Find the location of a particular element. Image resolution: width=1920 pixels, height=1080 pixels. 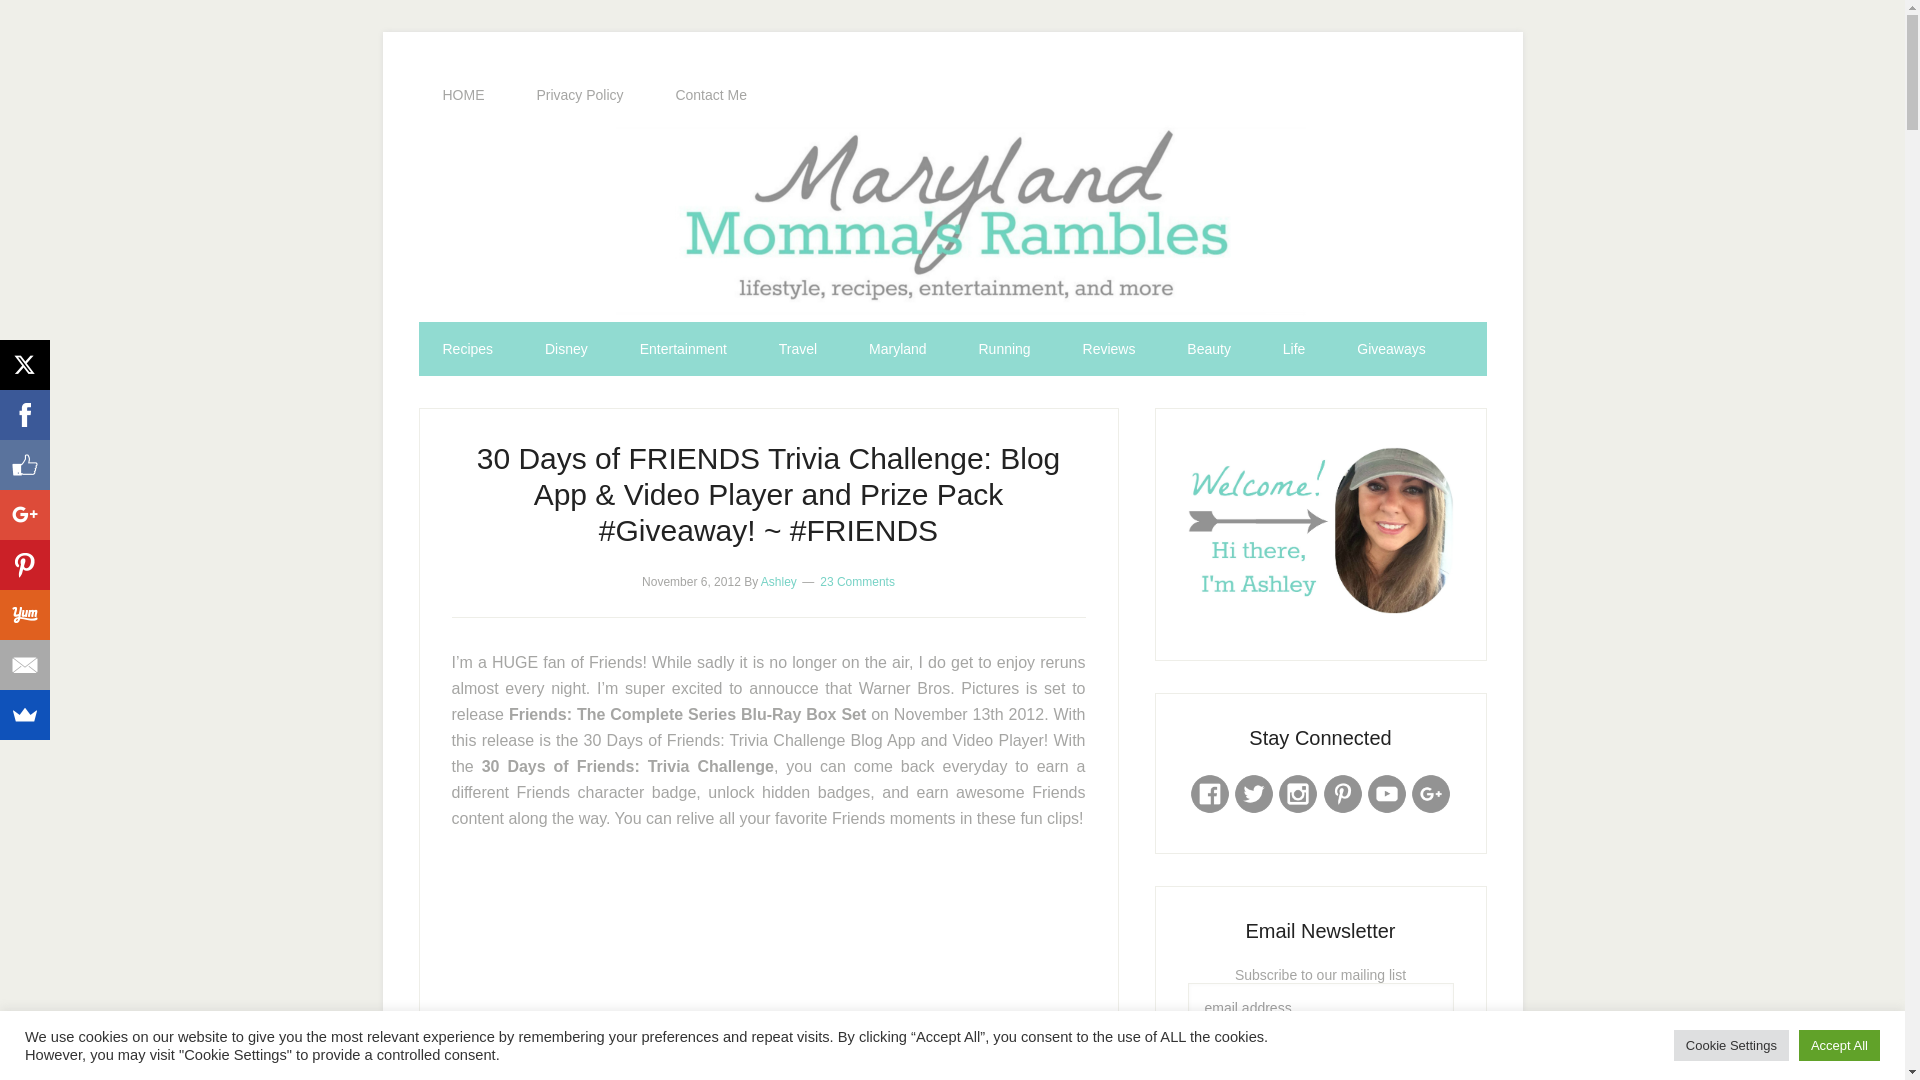

Ashley is located at coordinates (778, 581).